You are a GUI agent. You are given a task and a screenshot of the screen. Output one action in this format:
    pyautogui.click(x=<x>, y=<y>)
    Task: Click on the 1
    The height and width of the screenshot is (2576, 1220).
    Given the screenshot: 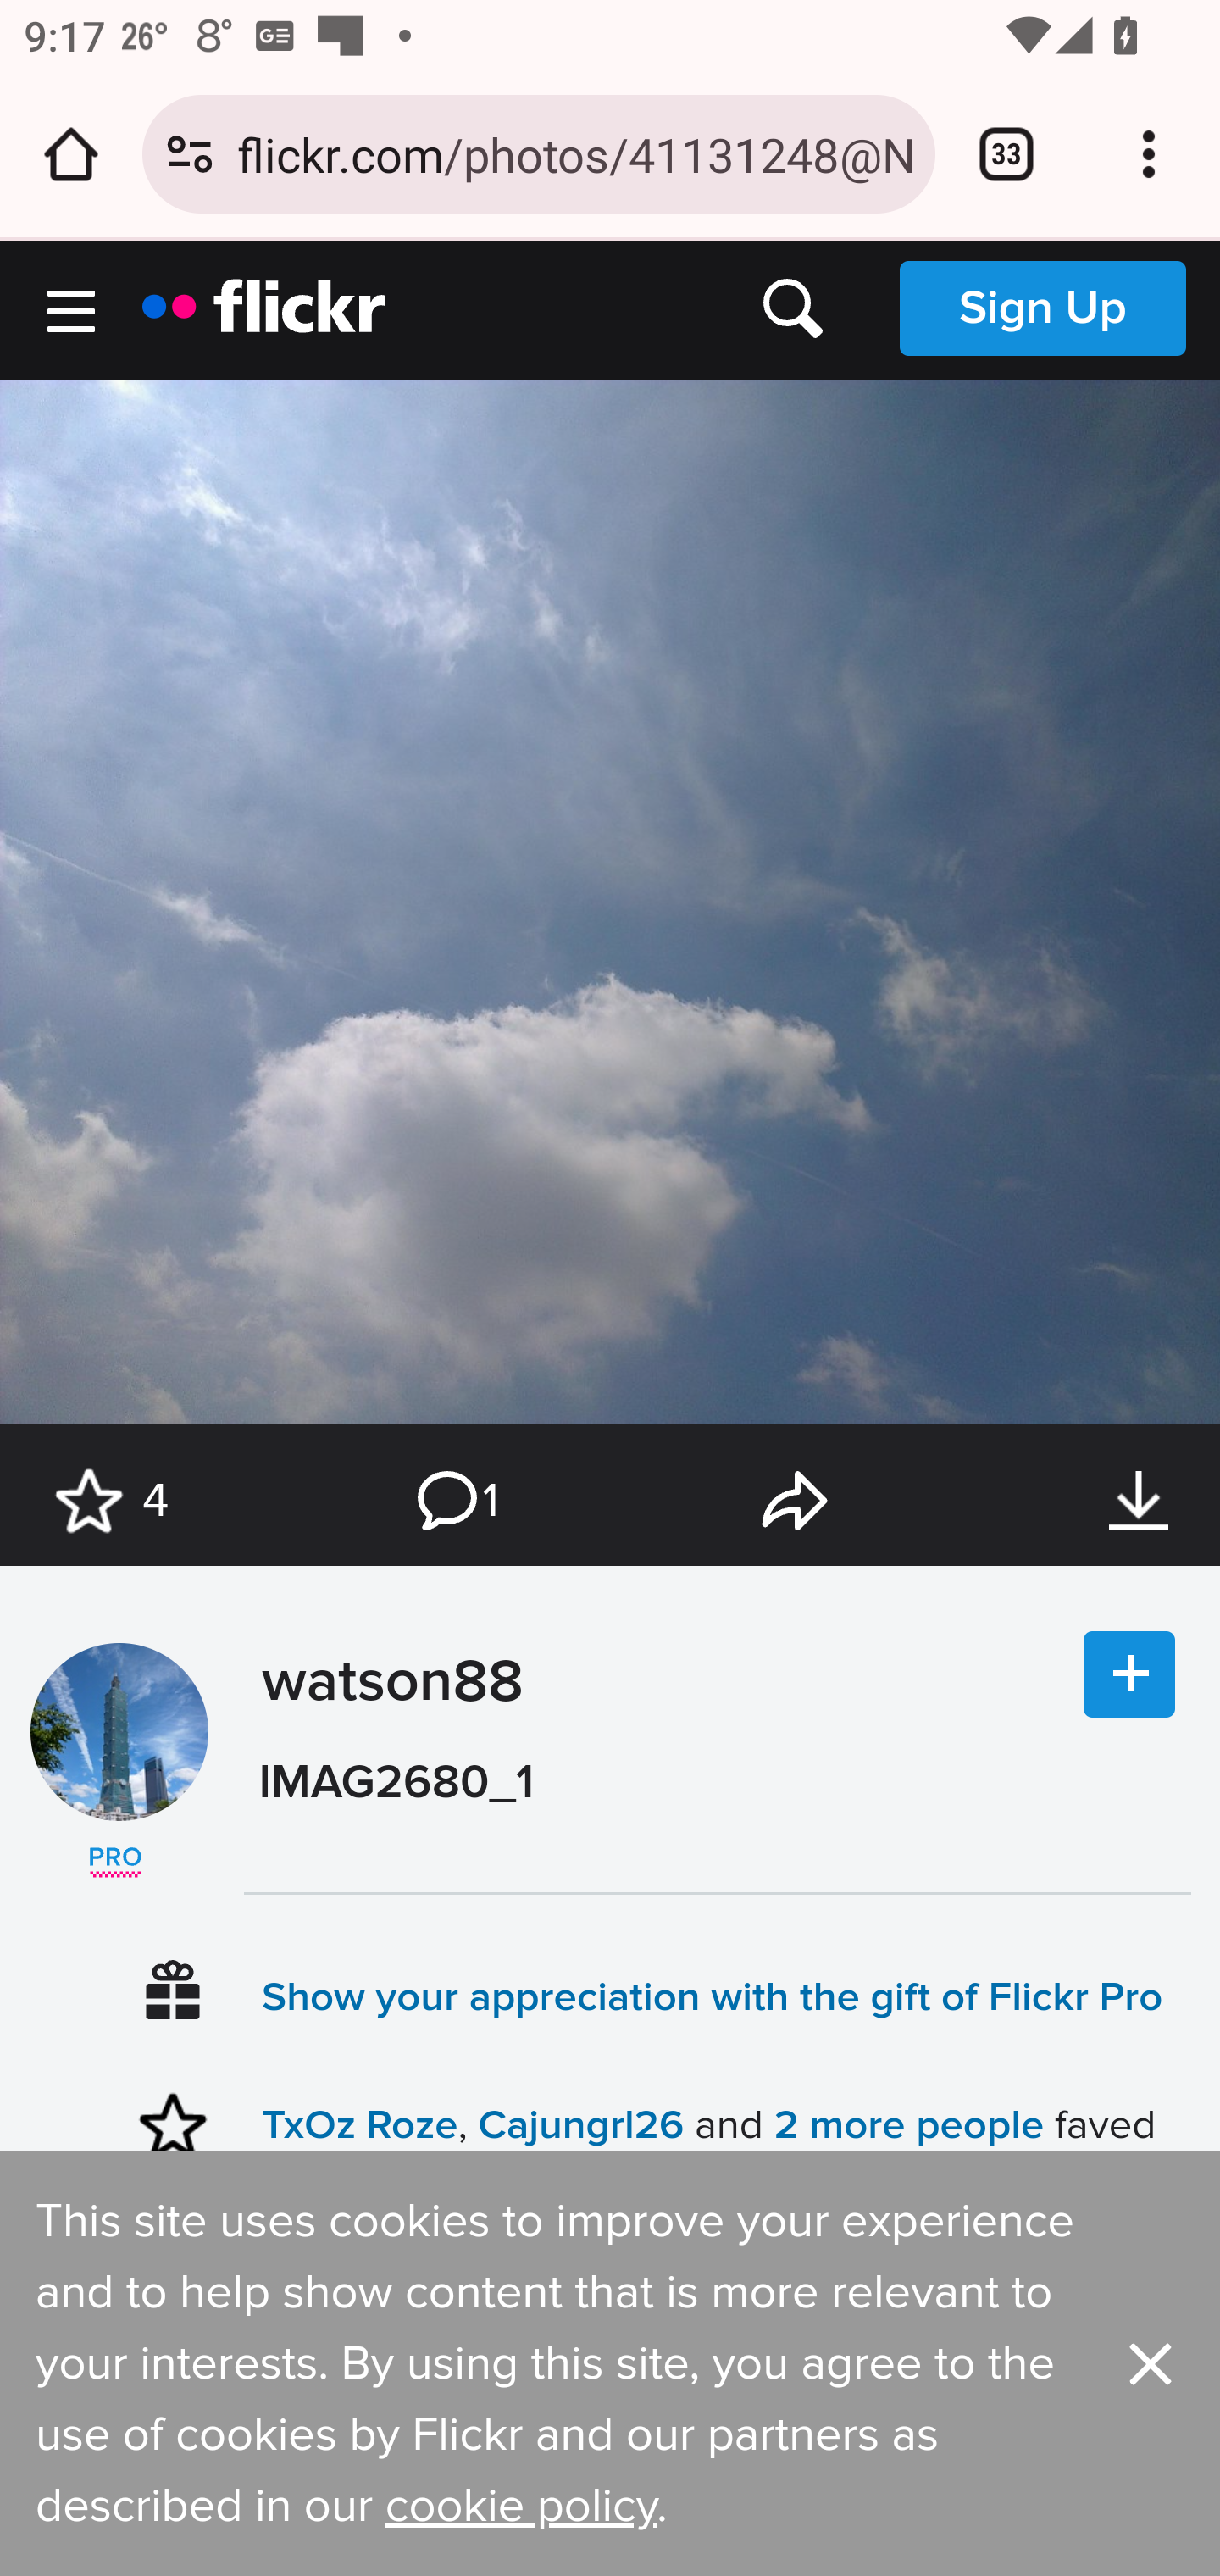 What is the action you would take?
    pyautogui.click(x=454, y=1502)
    